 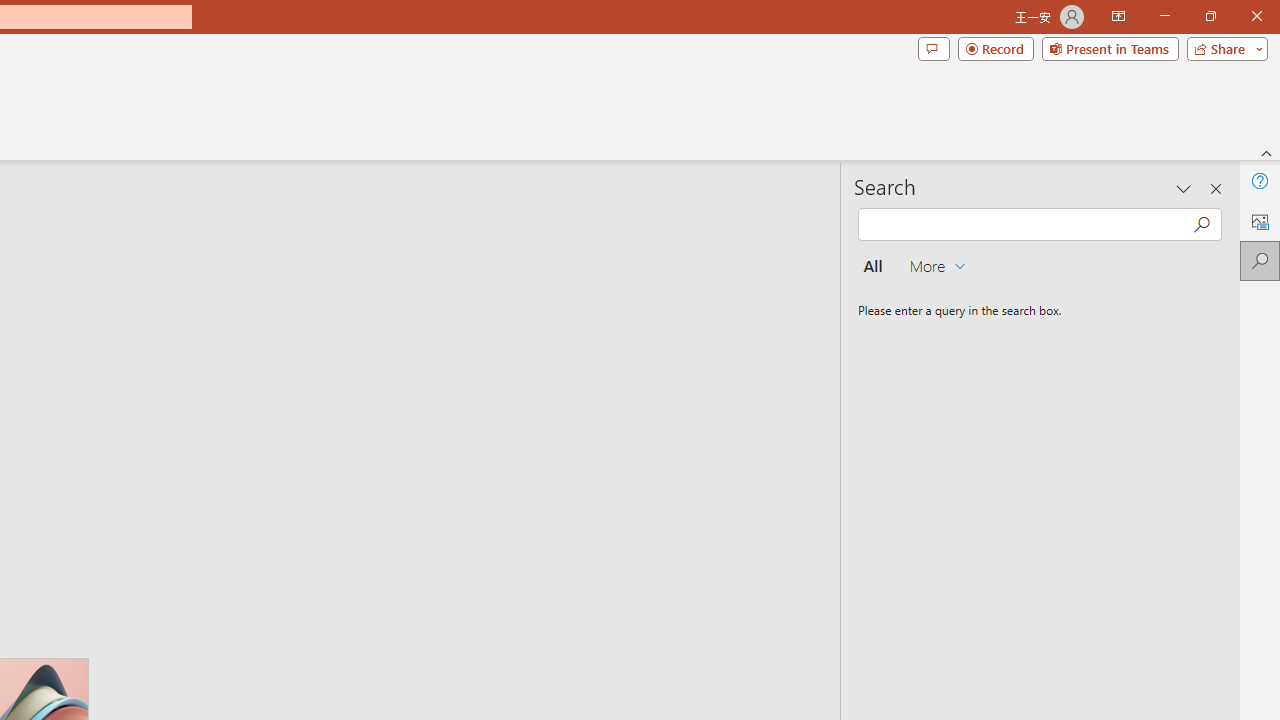 I want to click on Alt Text, so click(x=1260, y=220).